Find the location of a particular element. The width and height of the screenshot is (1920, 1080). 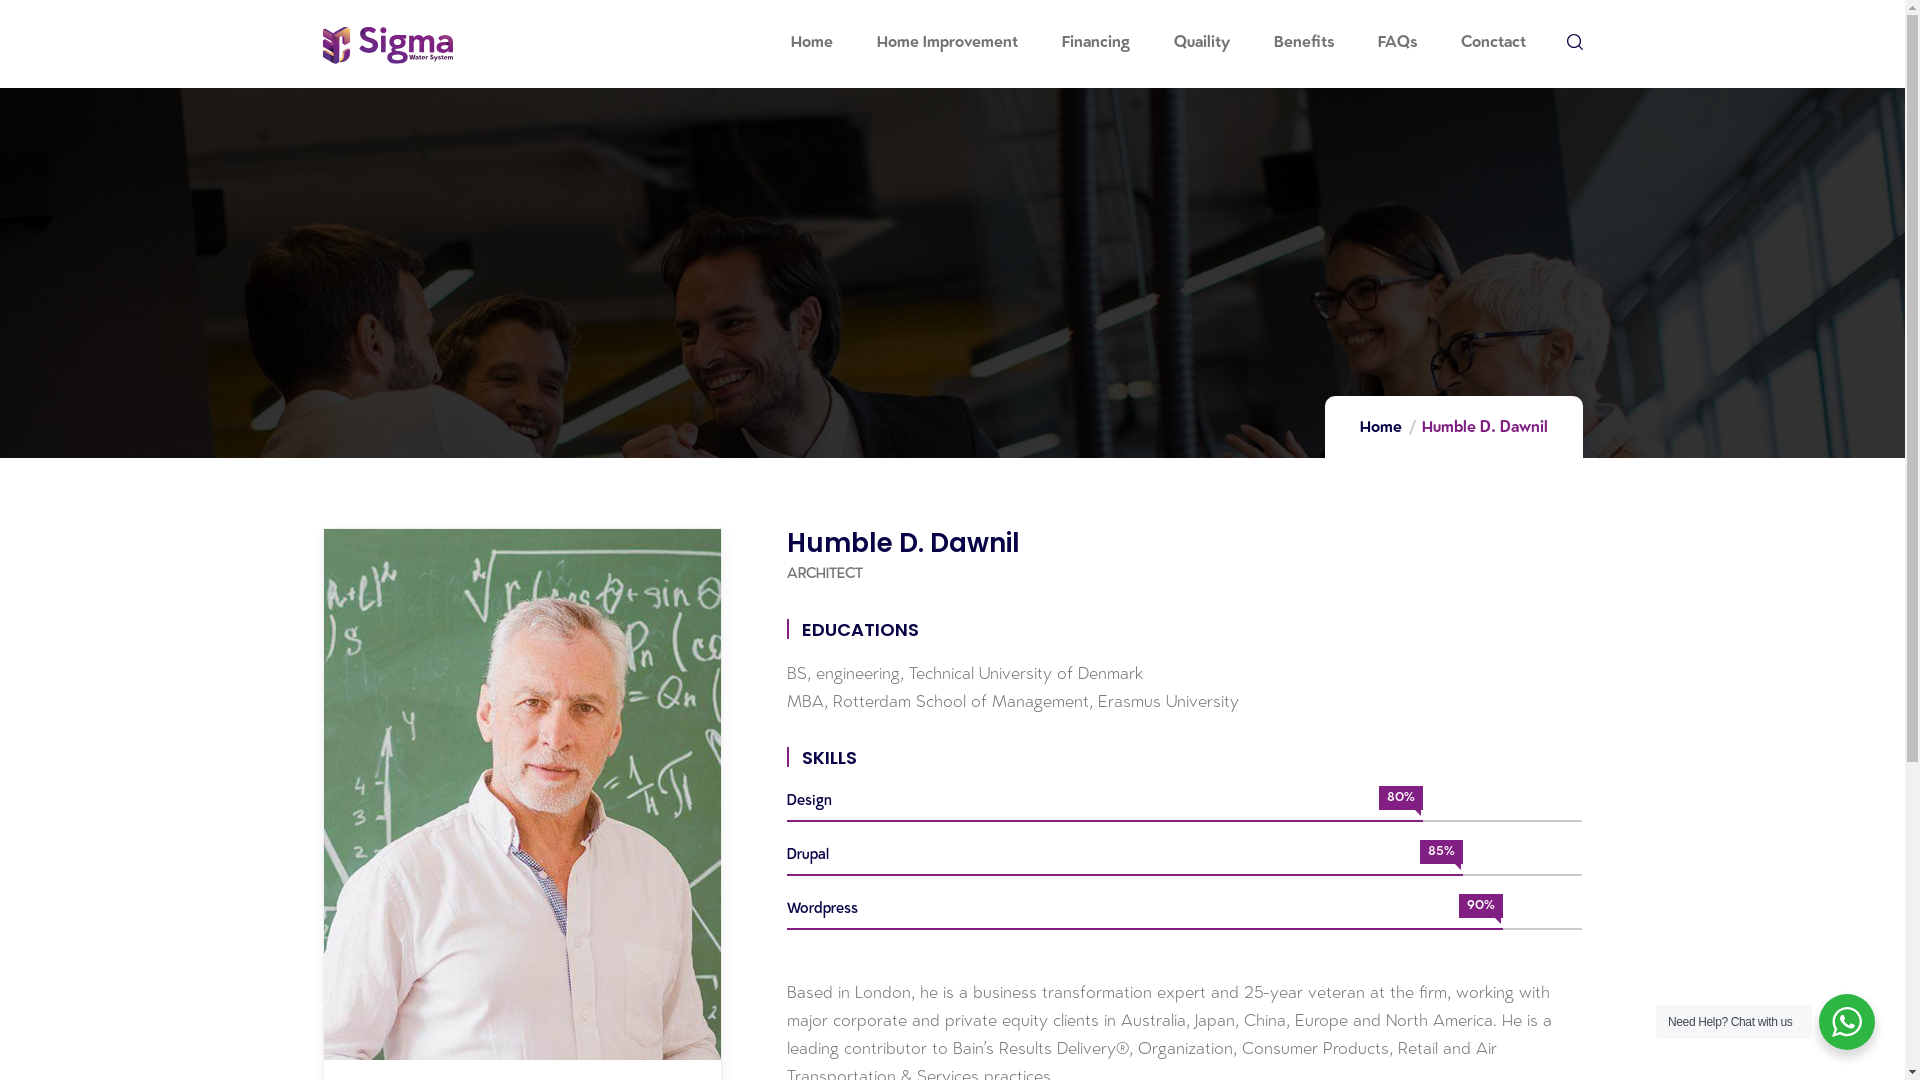

Home Improvement is located at coordinates (946, 44).